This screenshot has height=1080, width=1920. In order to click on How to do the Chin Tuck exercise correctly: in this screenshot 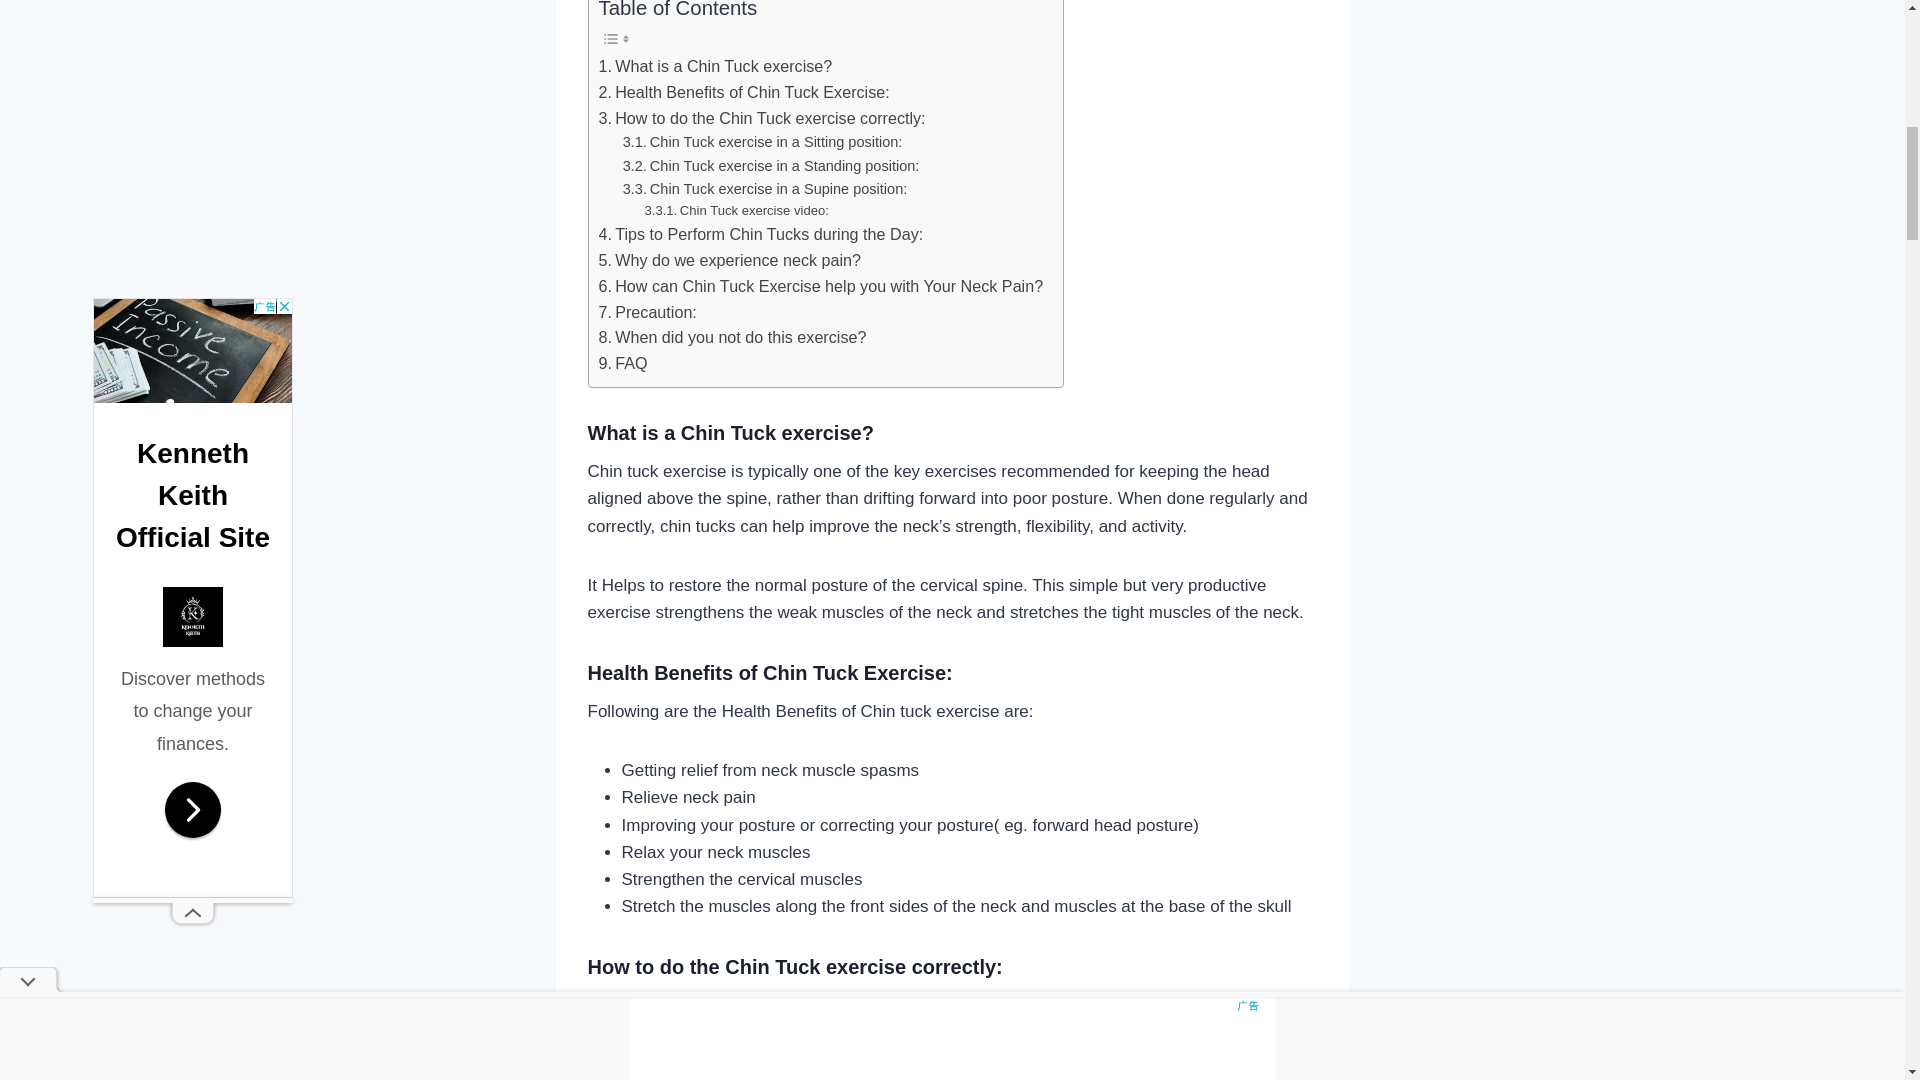, I will do `click(761, 118)`.